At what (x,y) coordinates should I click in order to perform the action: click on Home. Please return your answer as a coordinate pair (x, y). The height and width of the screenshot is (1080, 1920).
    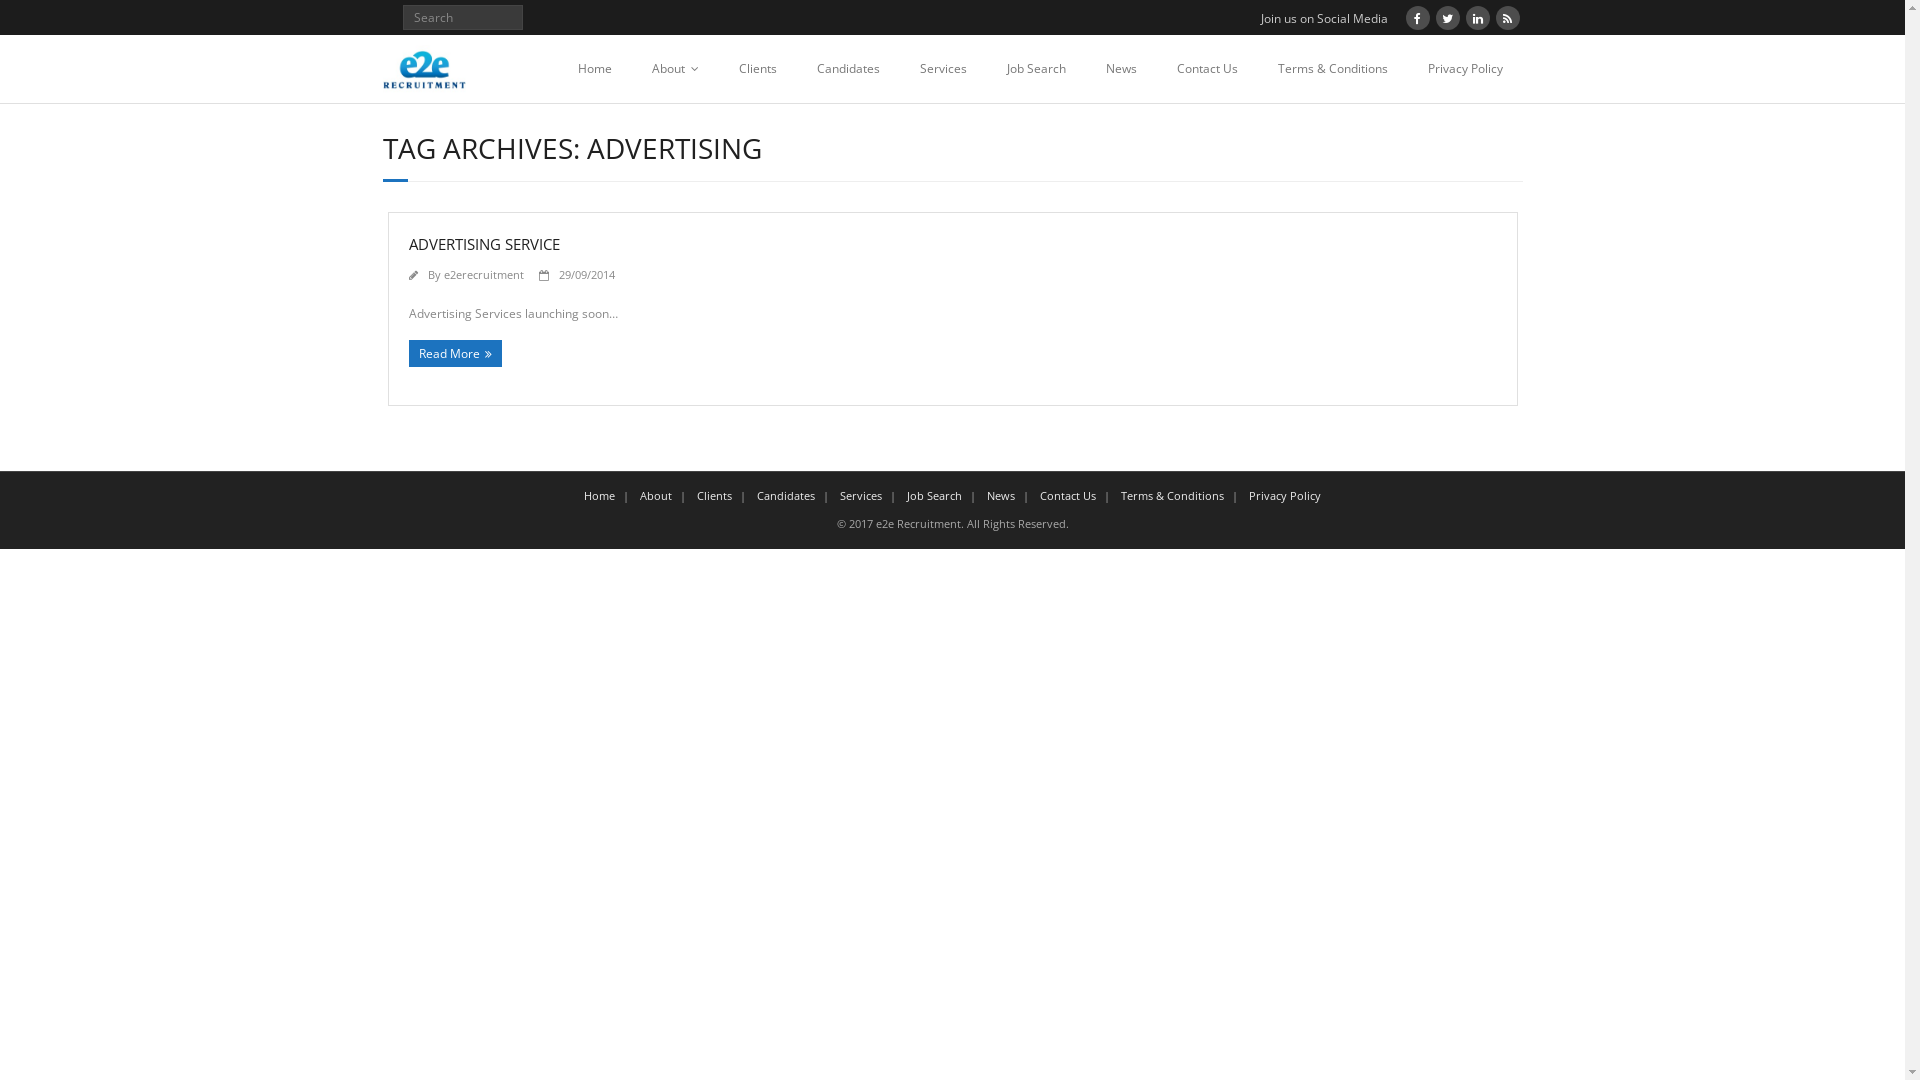
    Looking at the image, I should click on (600, 496).